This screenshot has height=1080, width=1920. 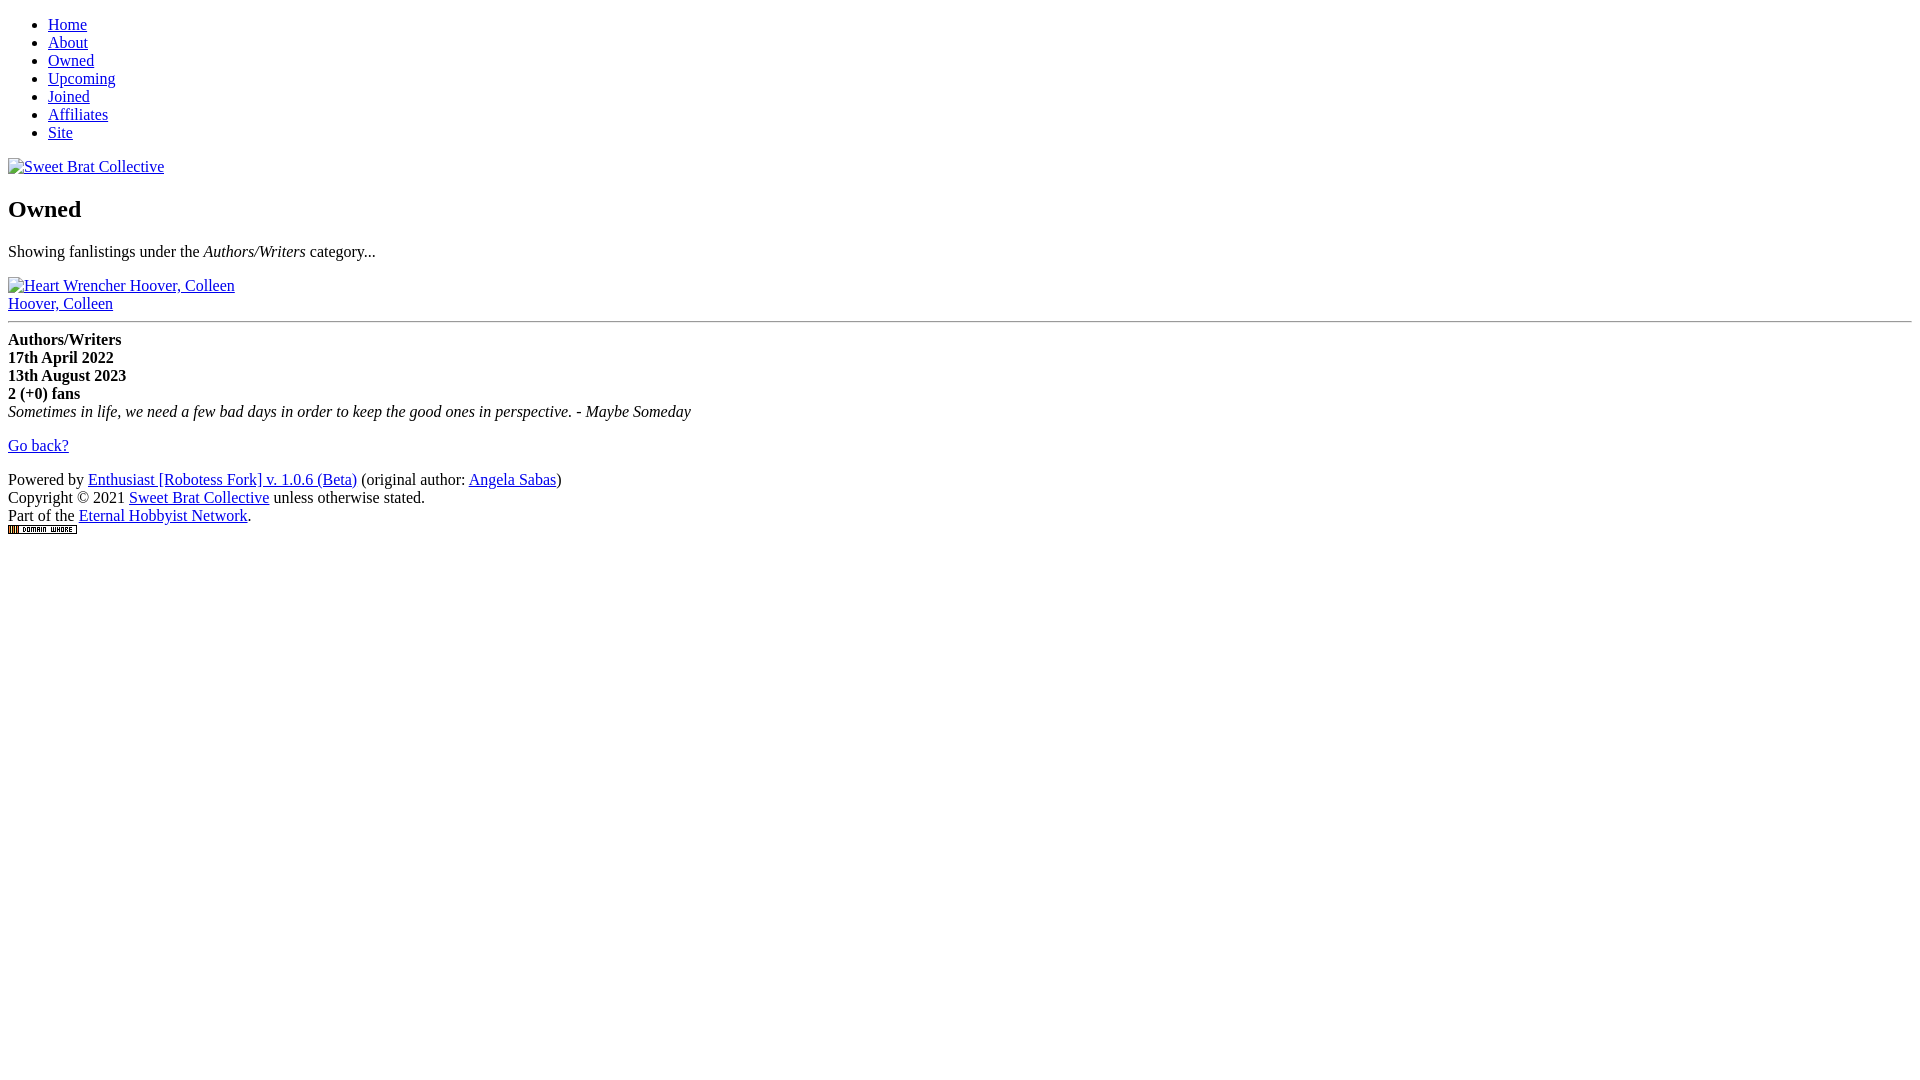 I want to click on Owned, so click(x=71, y=60).